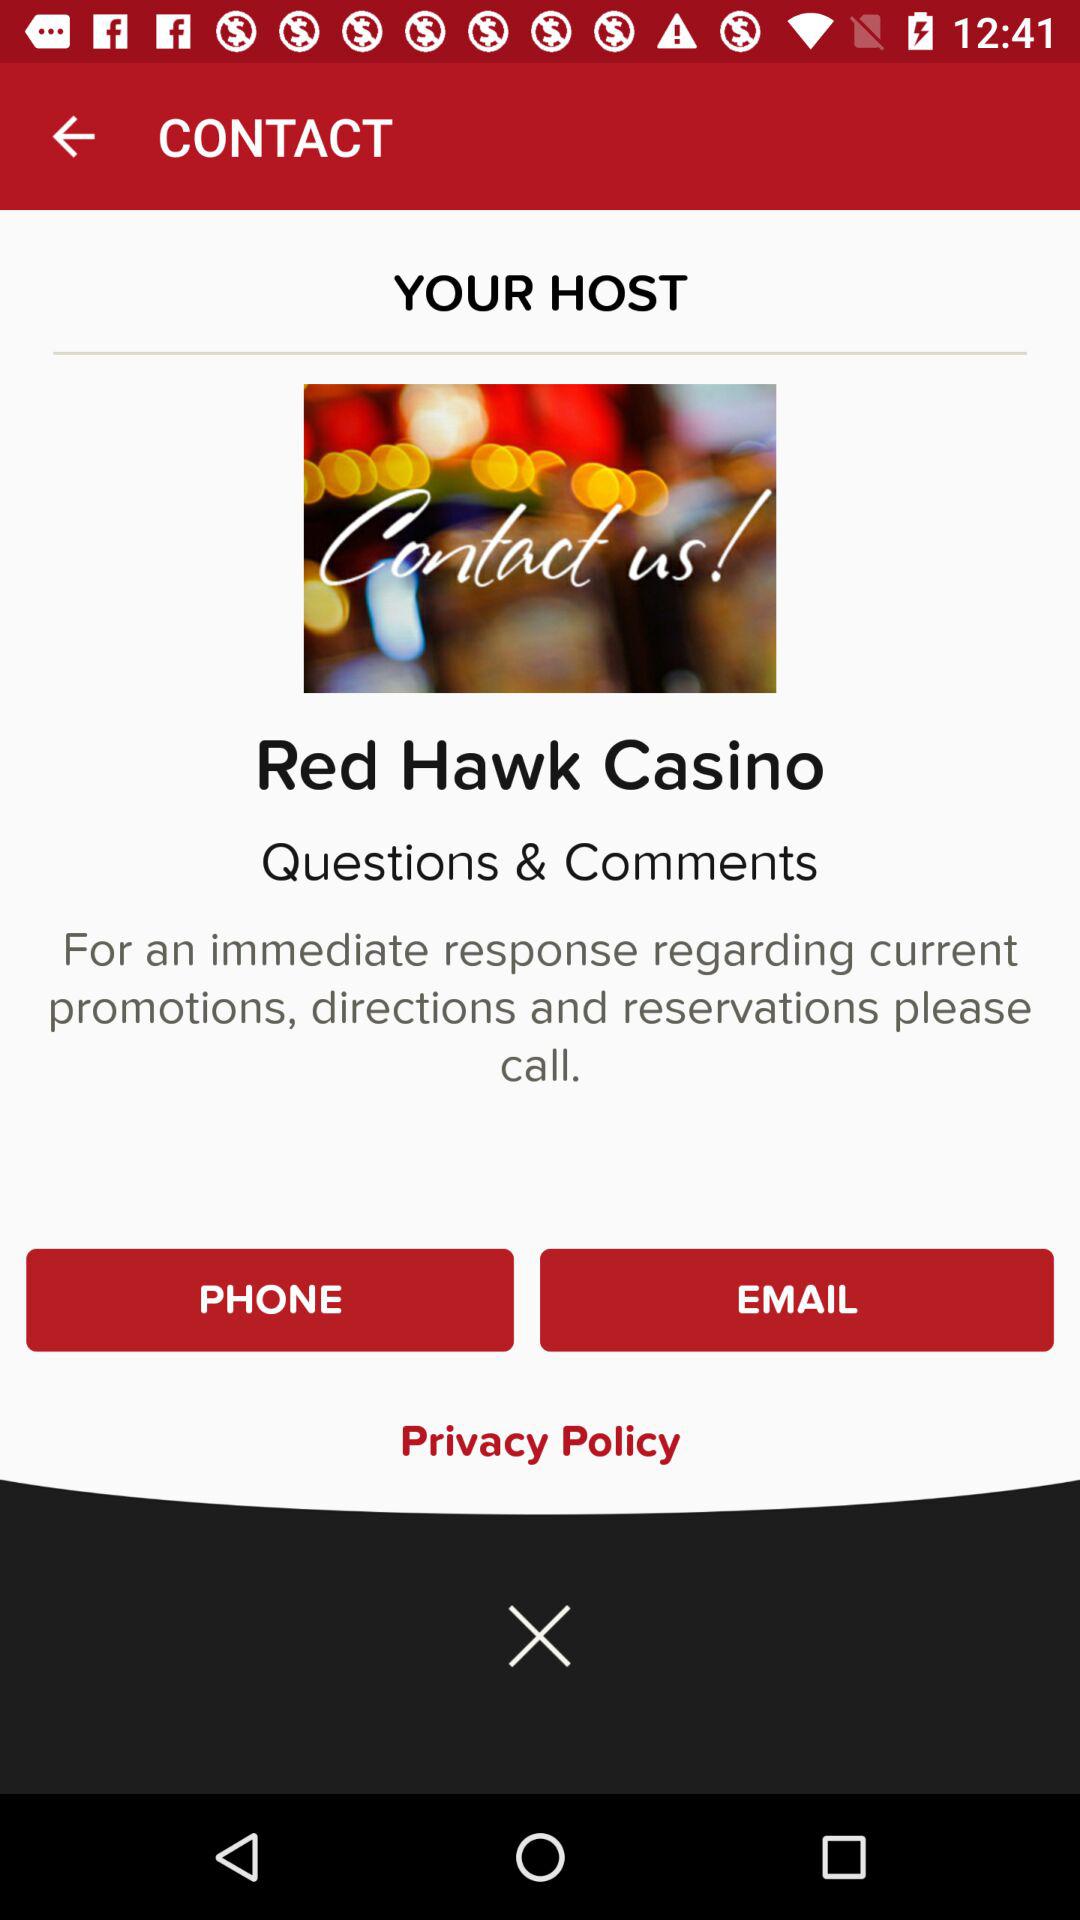 Image resolution: width=1080 pixels, height=1920 pixels. Describe the element at coordinates (796, 1300) in the screenshot. I see `turn off the item above the privacy policy` at that location.